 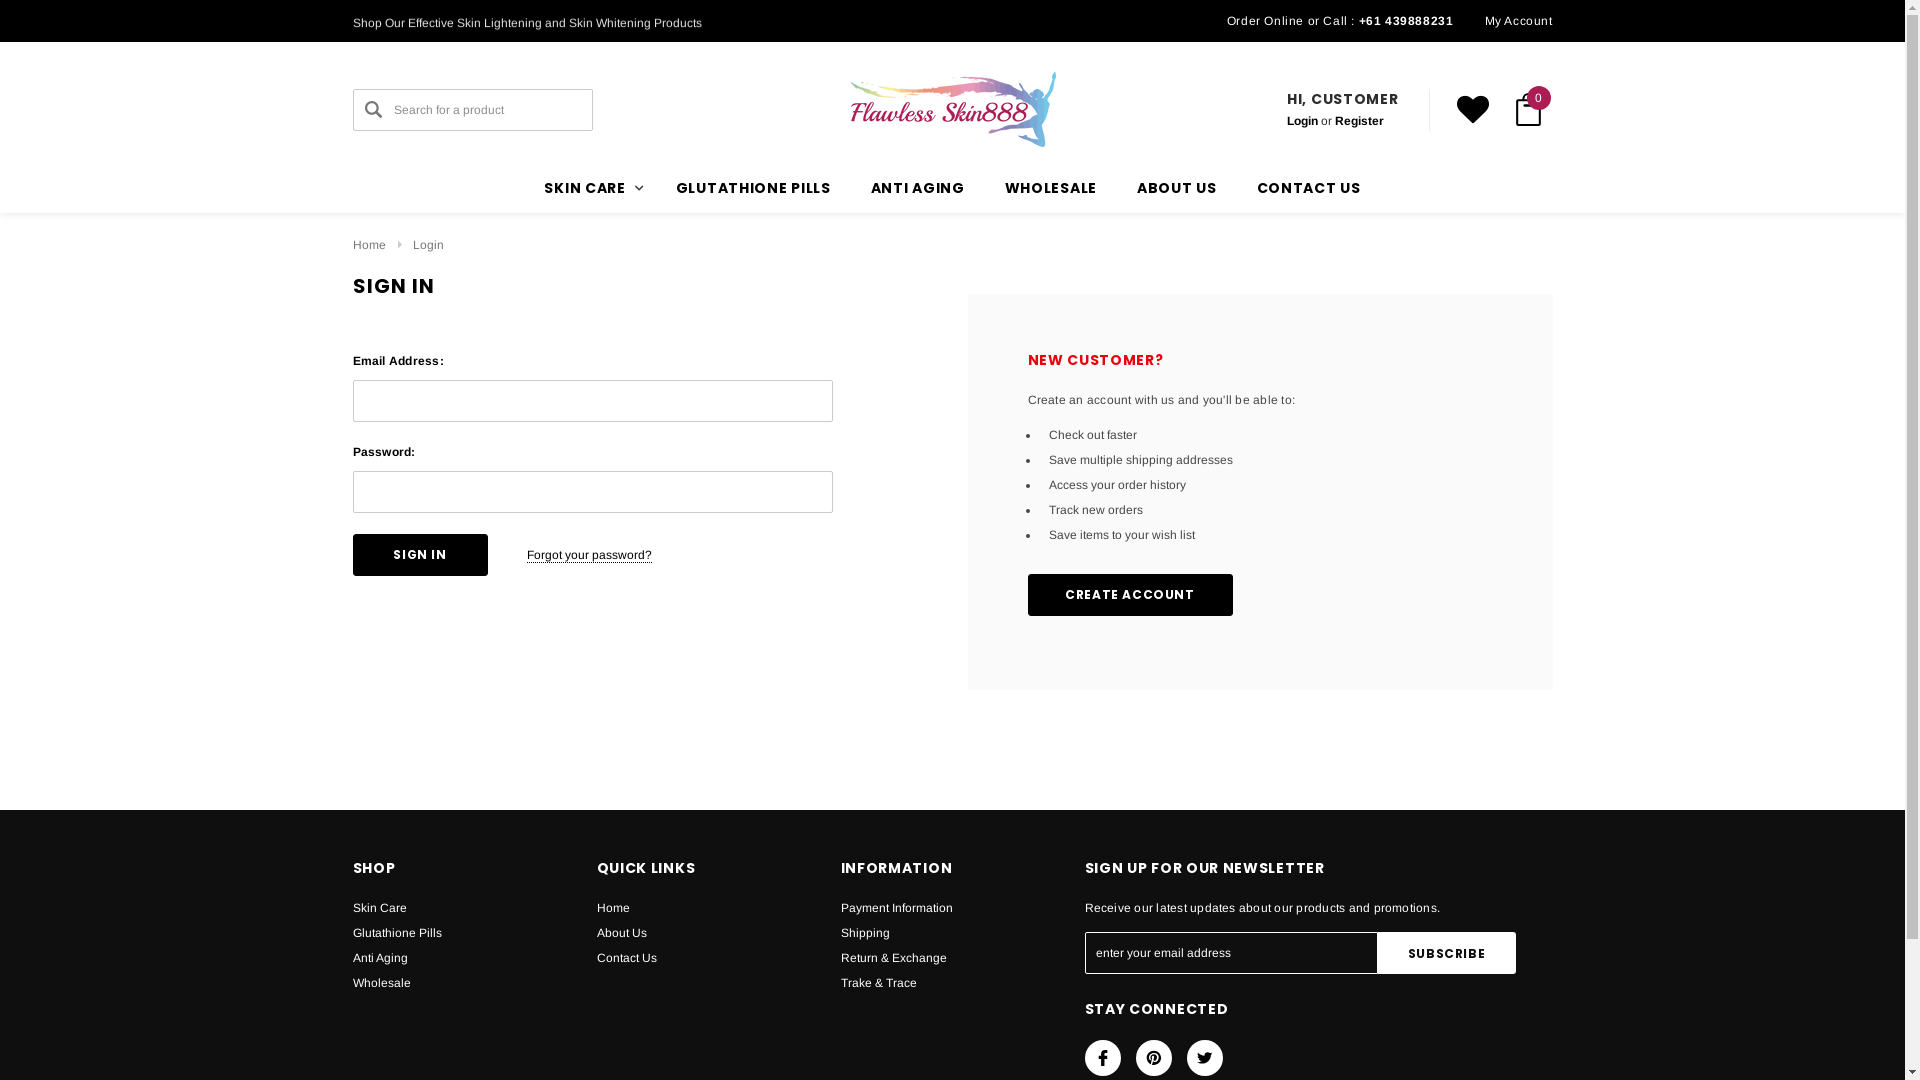 What do you see at coordinates (864, 934) in the screenshot?
I see `Shipping` at bounding box center [864, 934].